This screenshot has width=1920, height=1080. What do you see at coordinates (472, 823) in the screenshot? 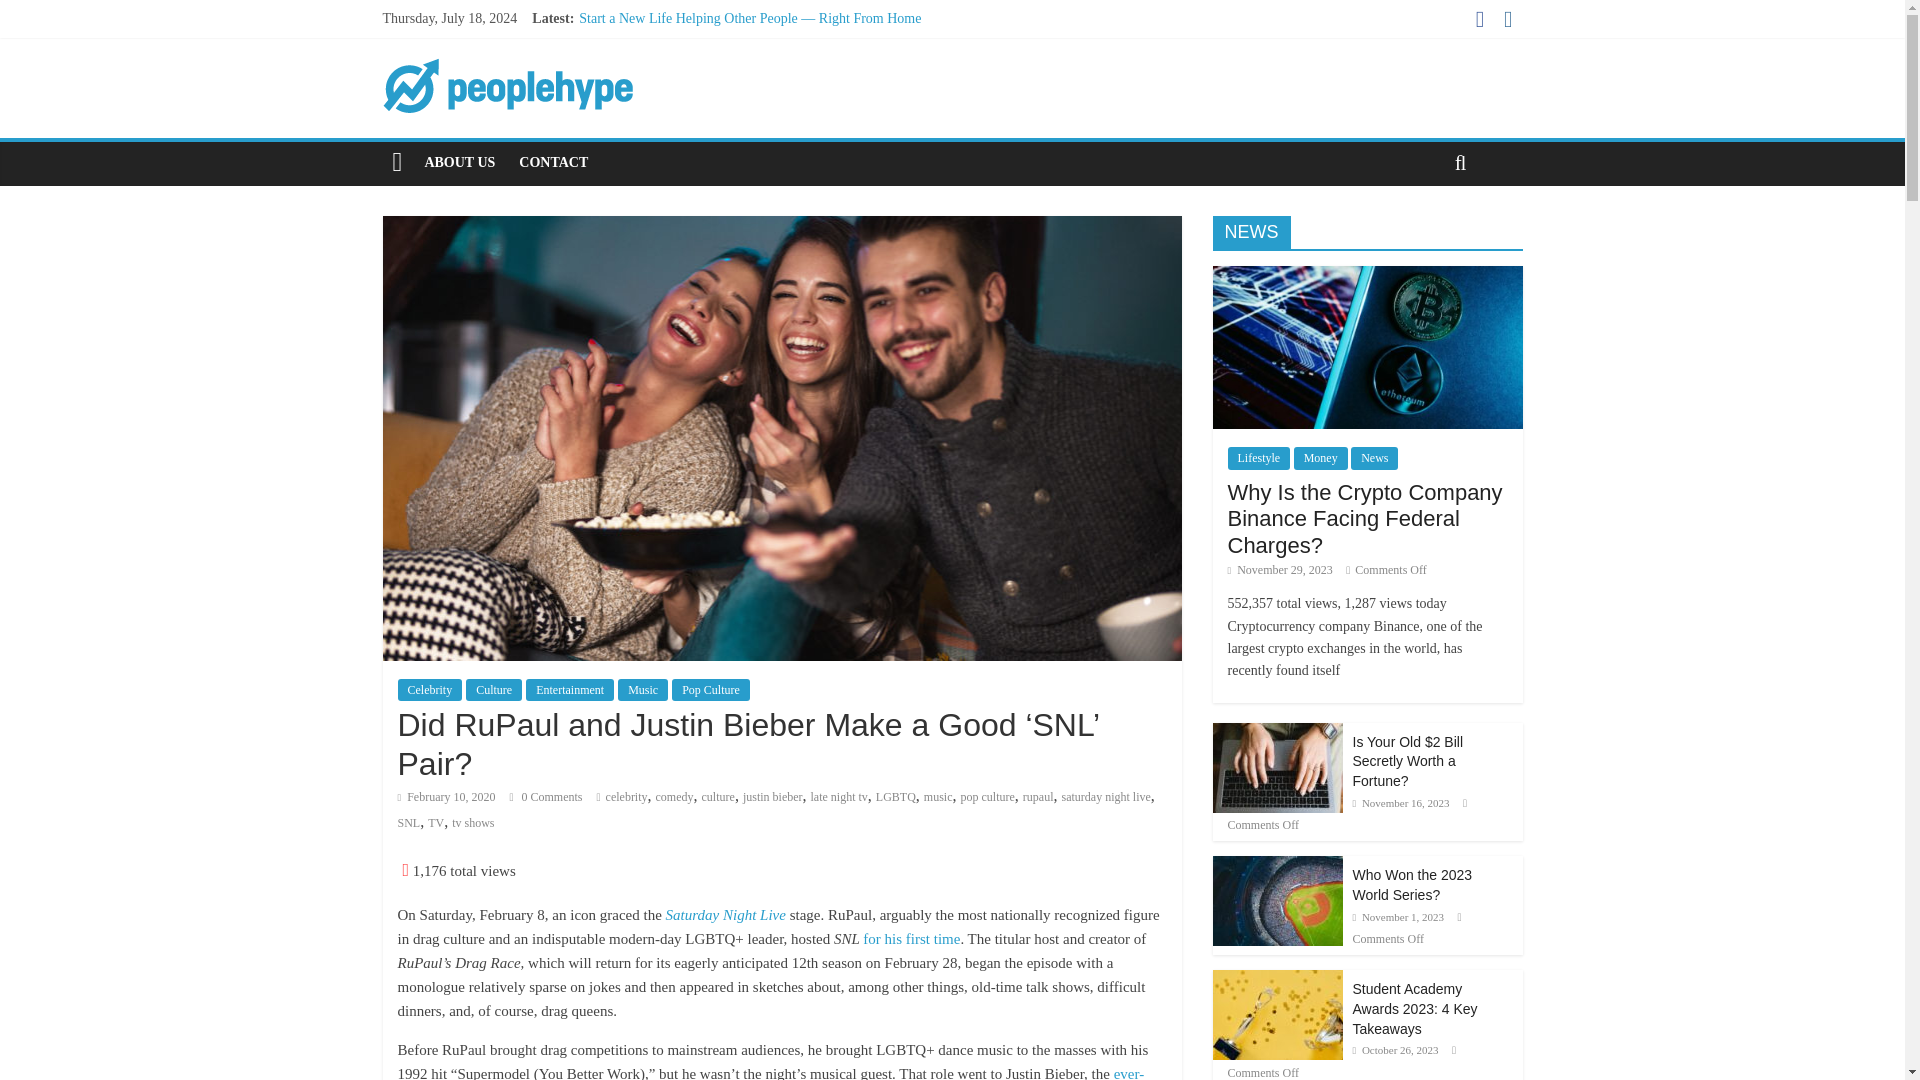
I see `tv shows` at bounding box center [472, 823].